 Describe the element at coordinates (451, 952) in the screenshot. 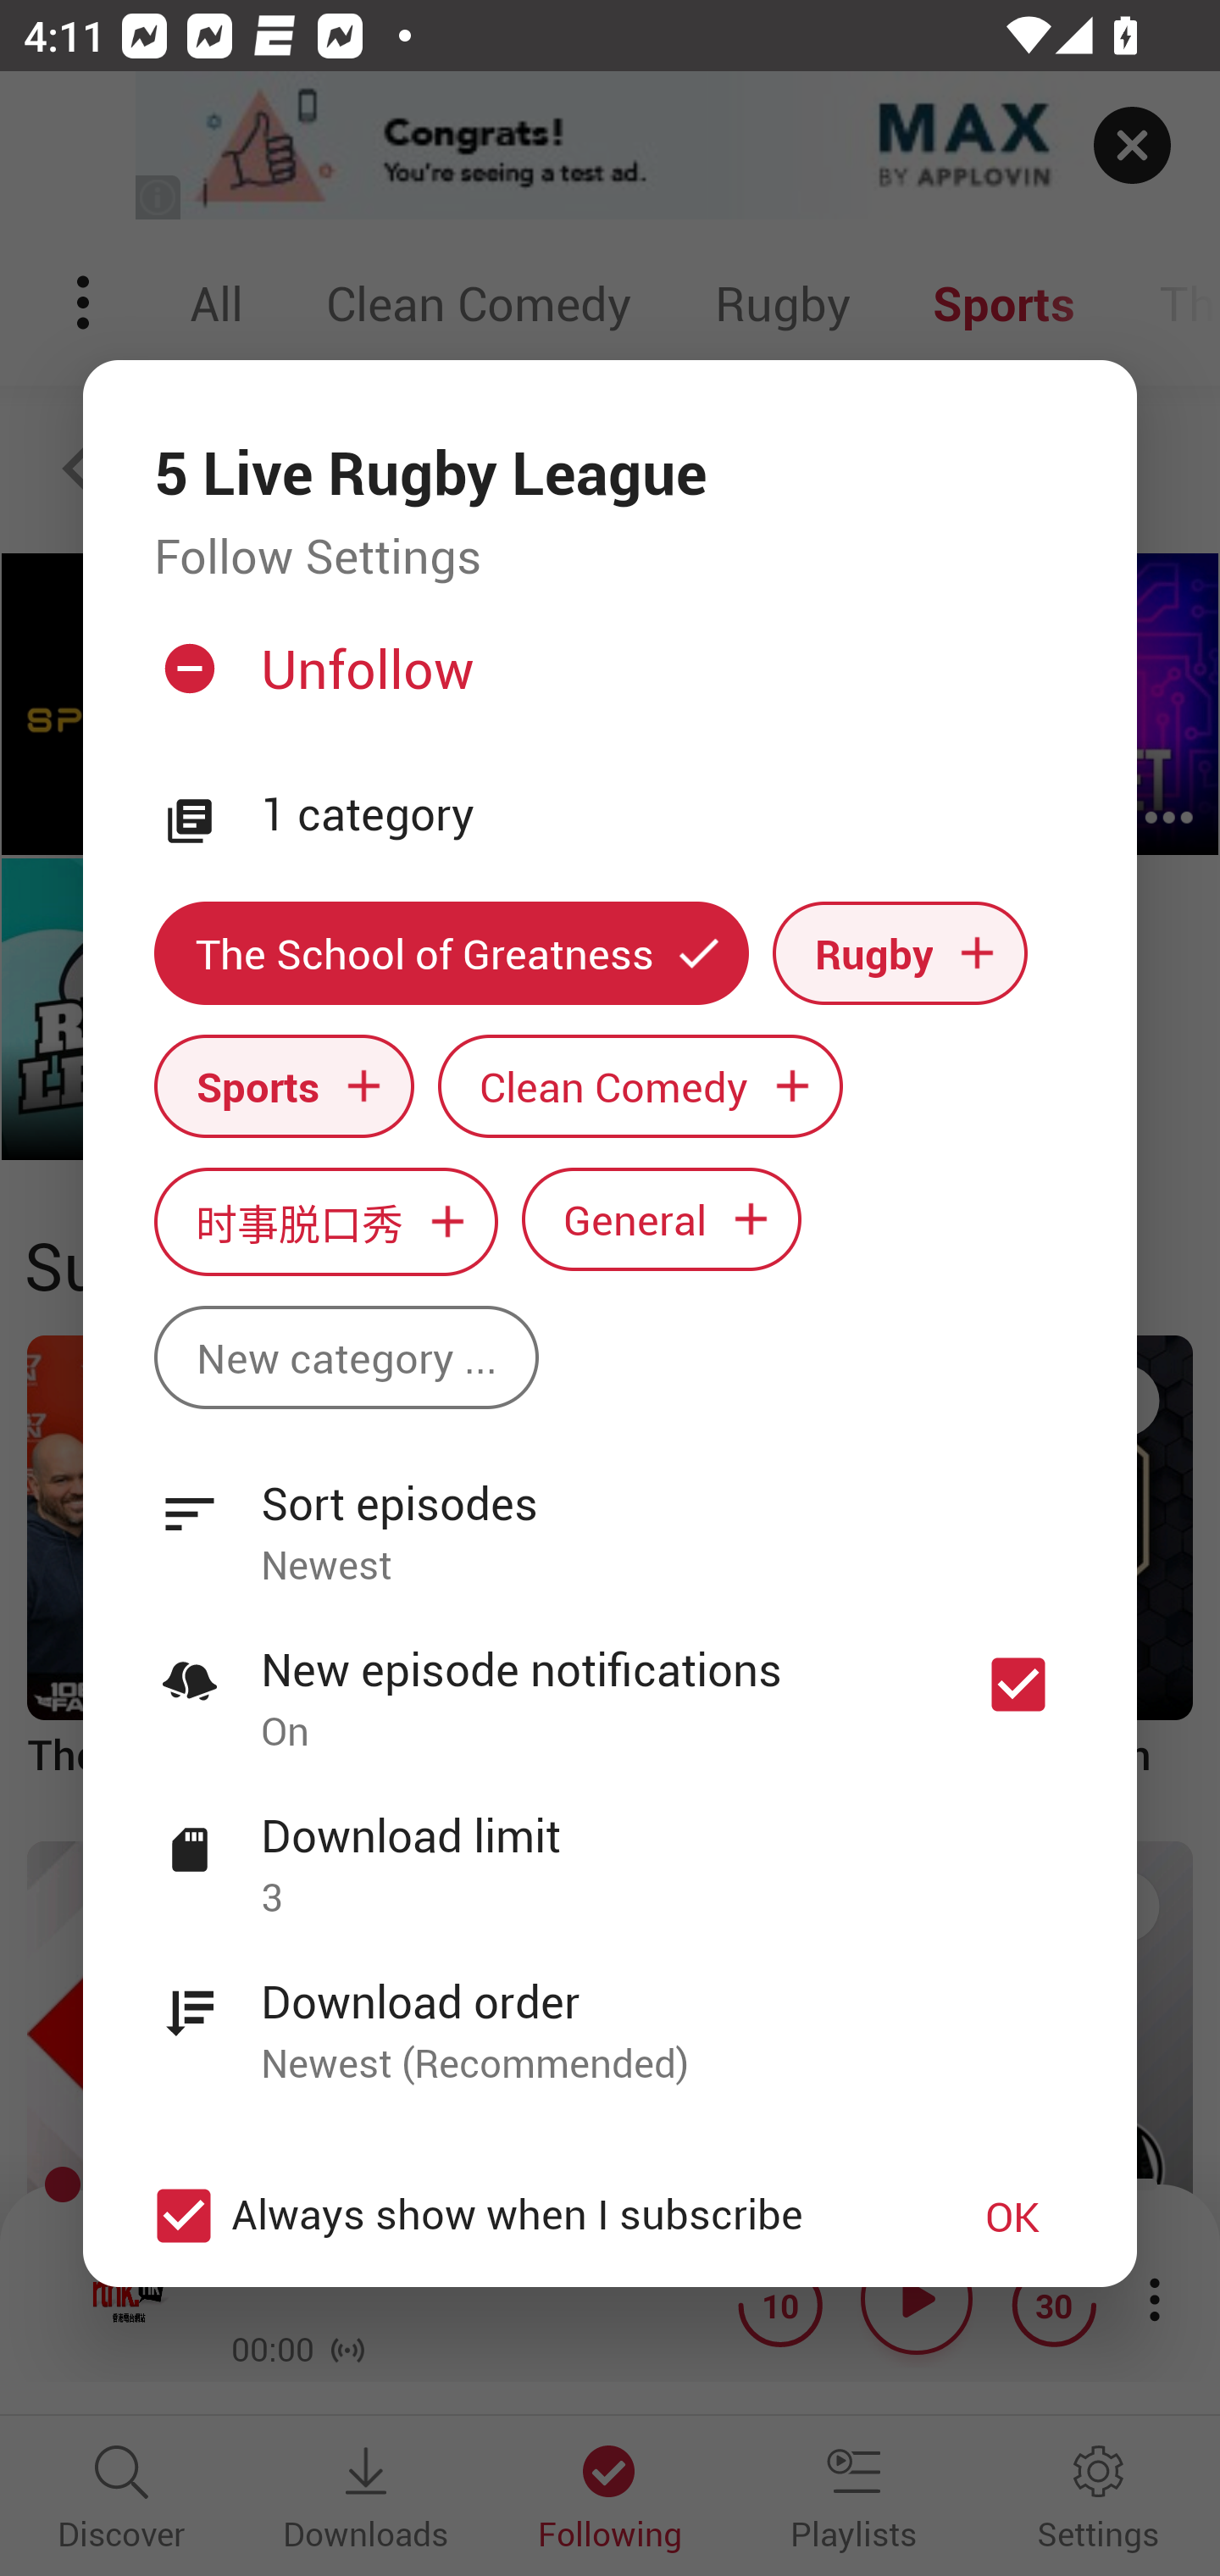

I see `The School of Greatness` at that location.